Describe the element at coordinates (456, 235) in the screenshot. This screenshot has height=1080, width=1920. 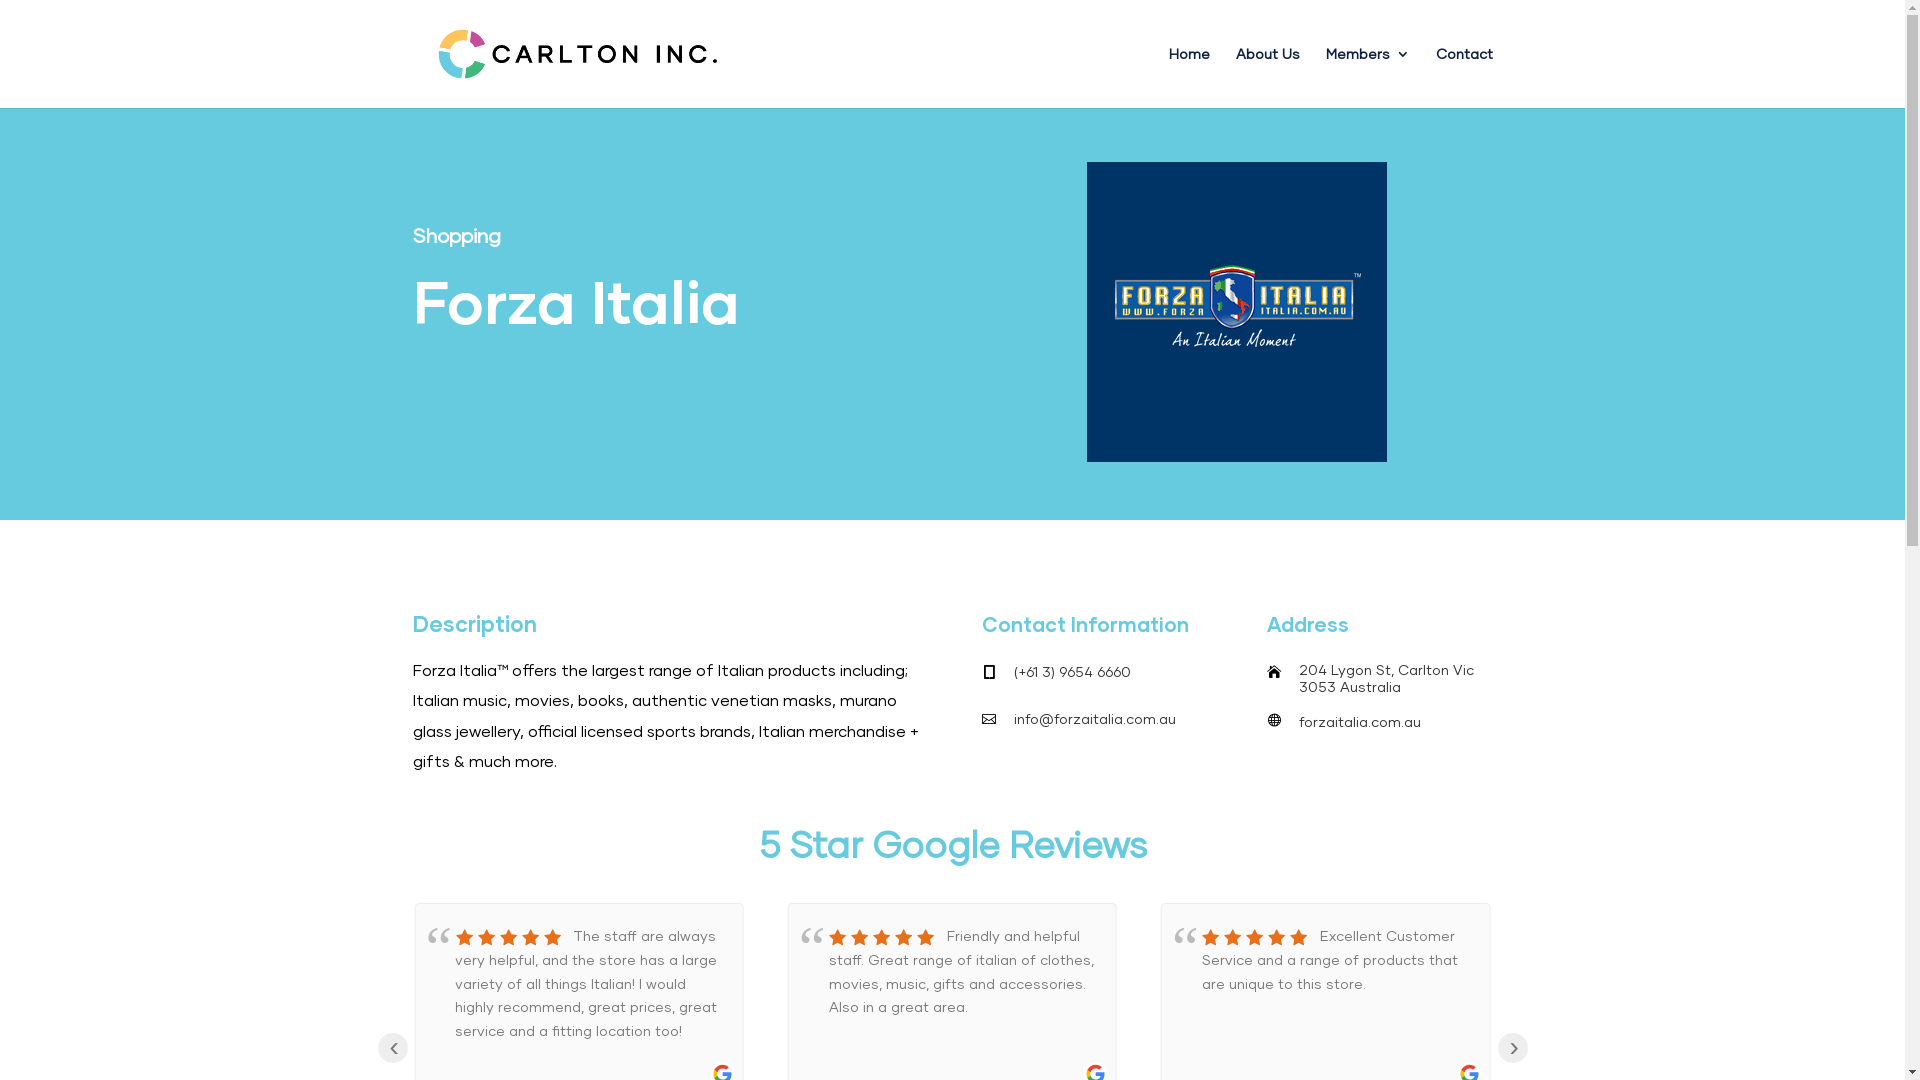
I see `Shopping` at that location.